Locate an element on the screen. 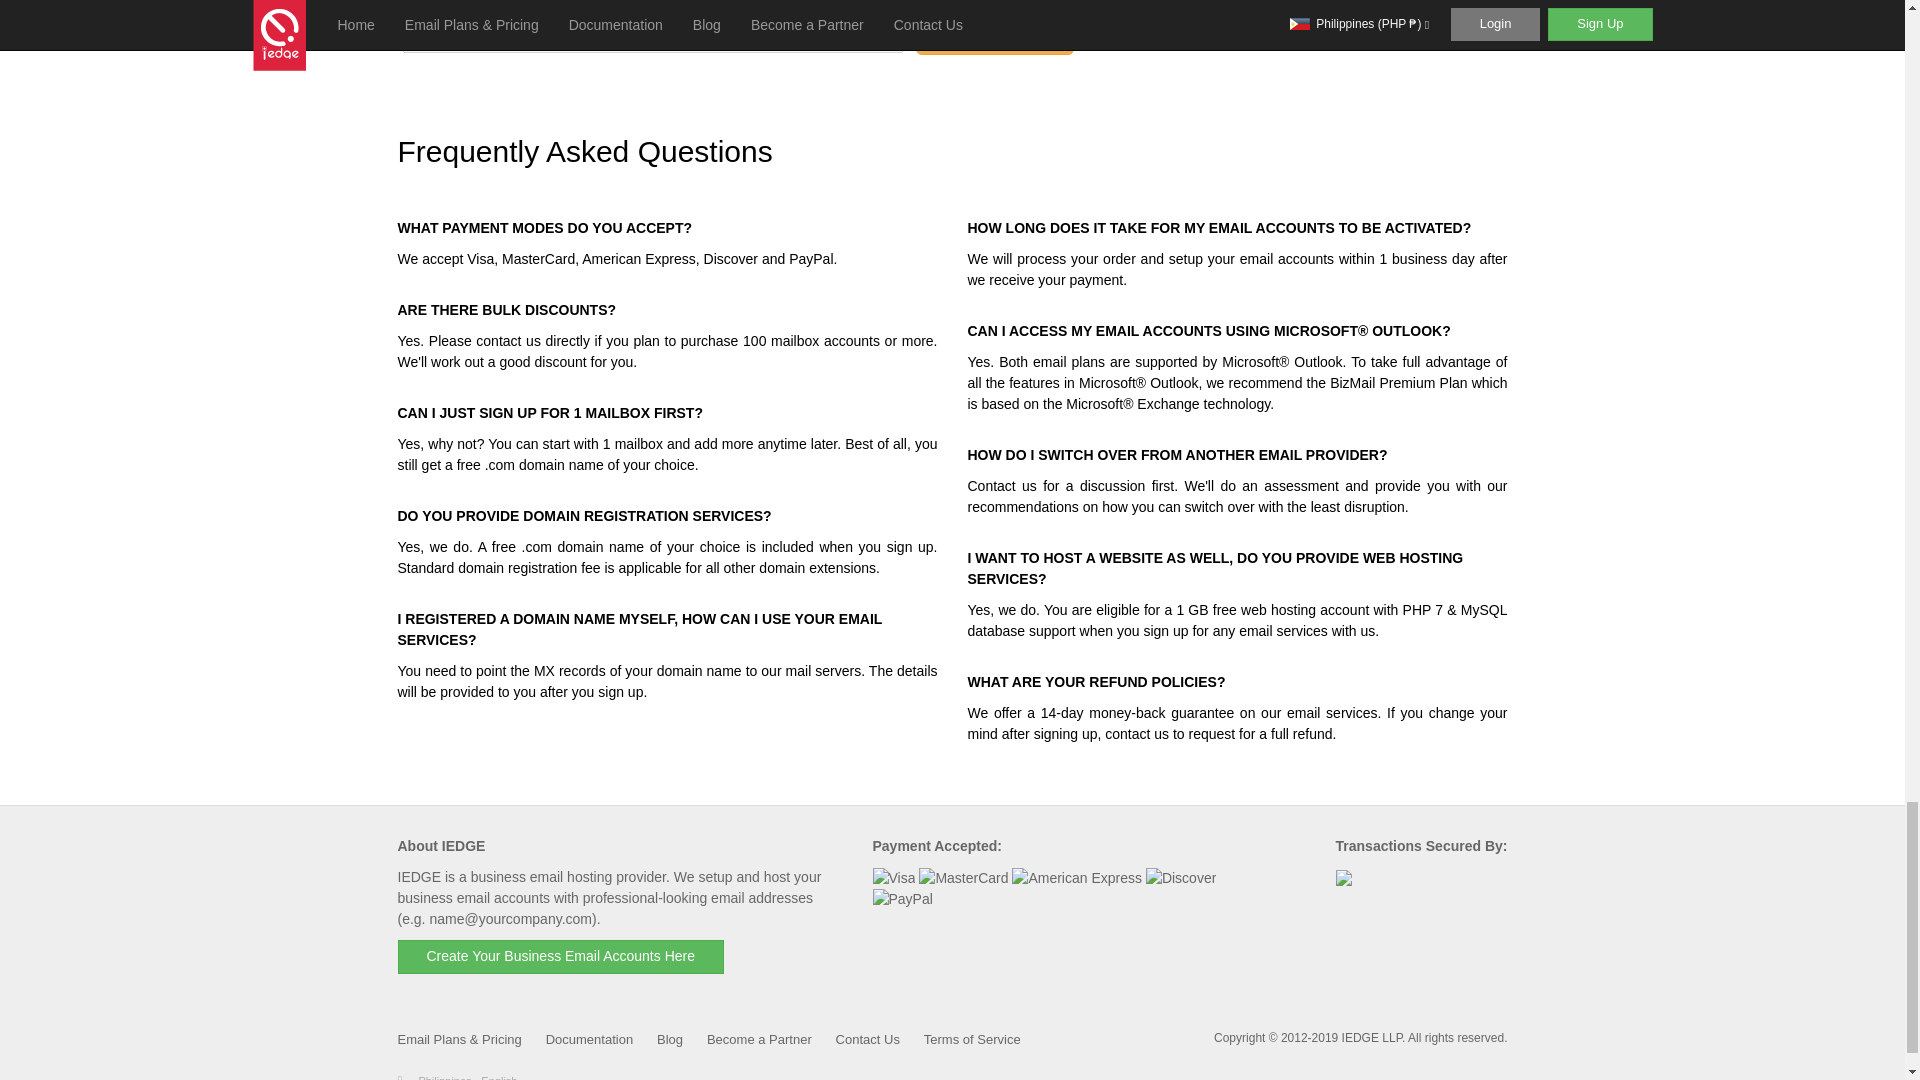  Visa is located at coordinates (893, 878).